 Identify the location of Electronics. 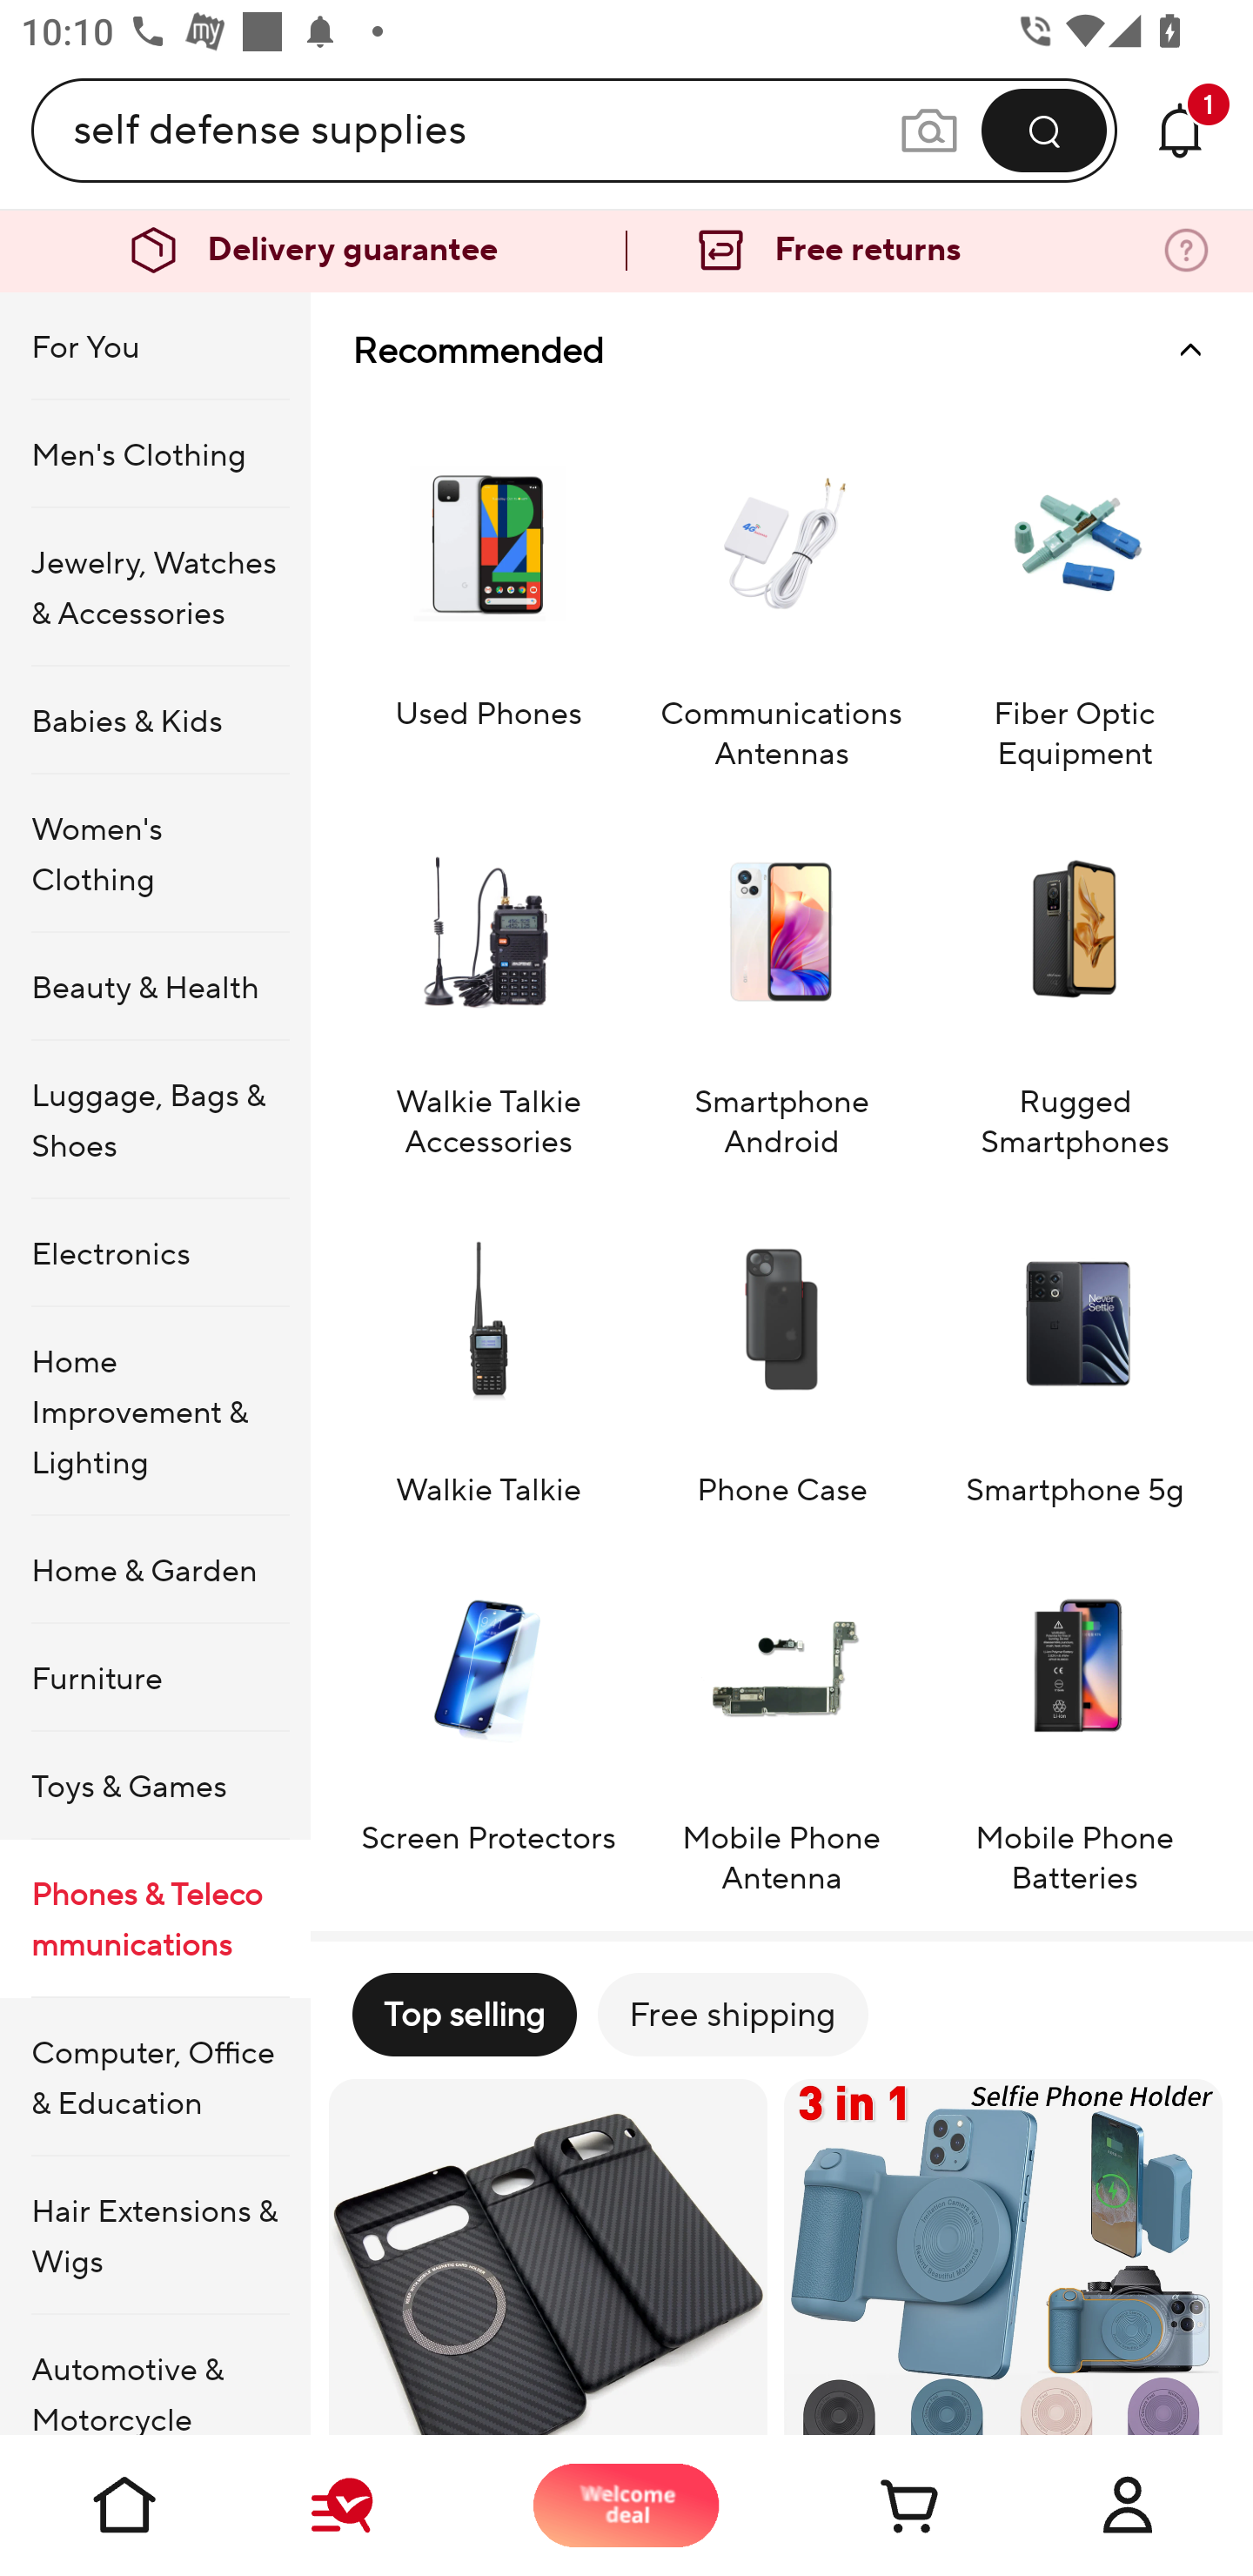
(155, 1253).